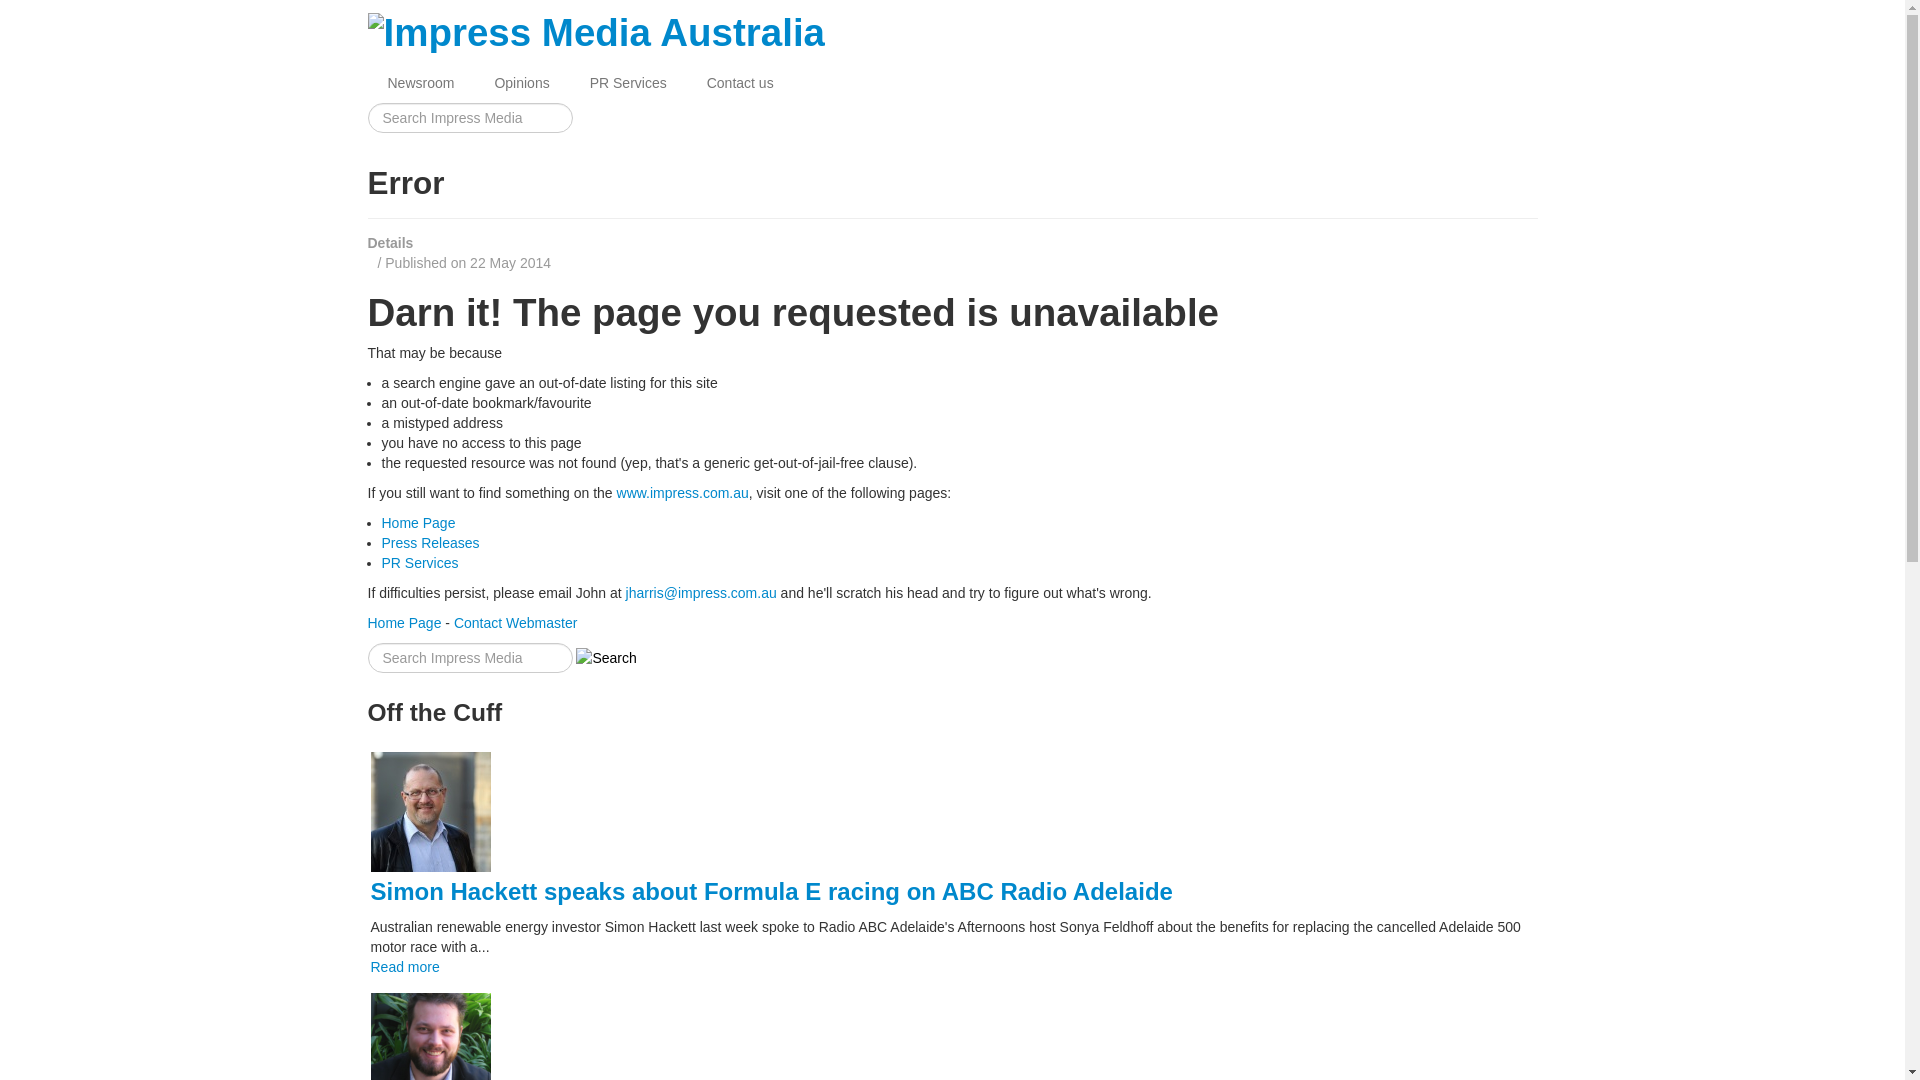 The image size is (1920, 1080). Describe the element at coordinates (740, 83) in the screenshot. I see `Contact us` at that location.